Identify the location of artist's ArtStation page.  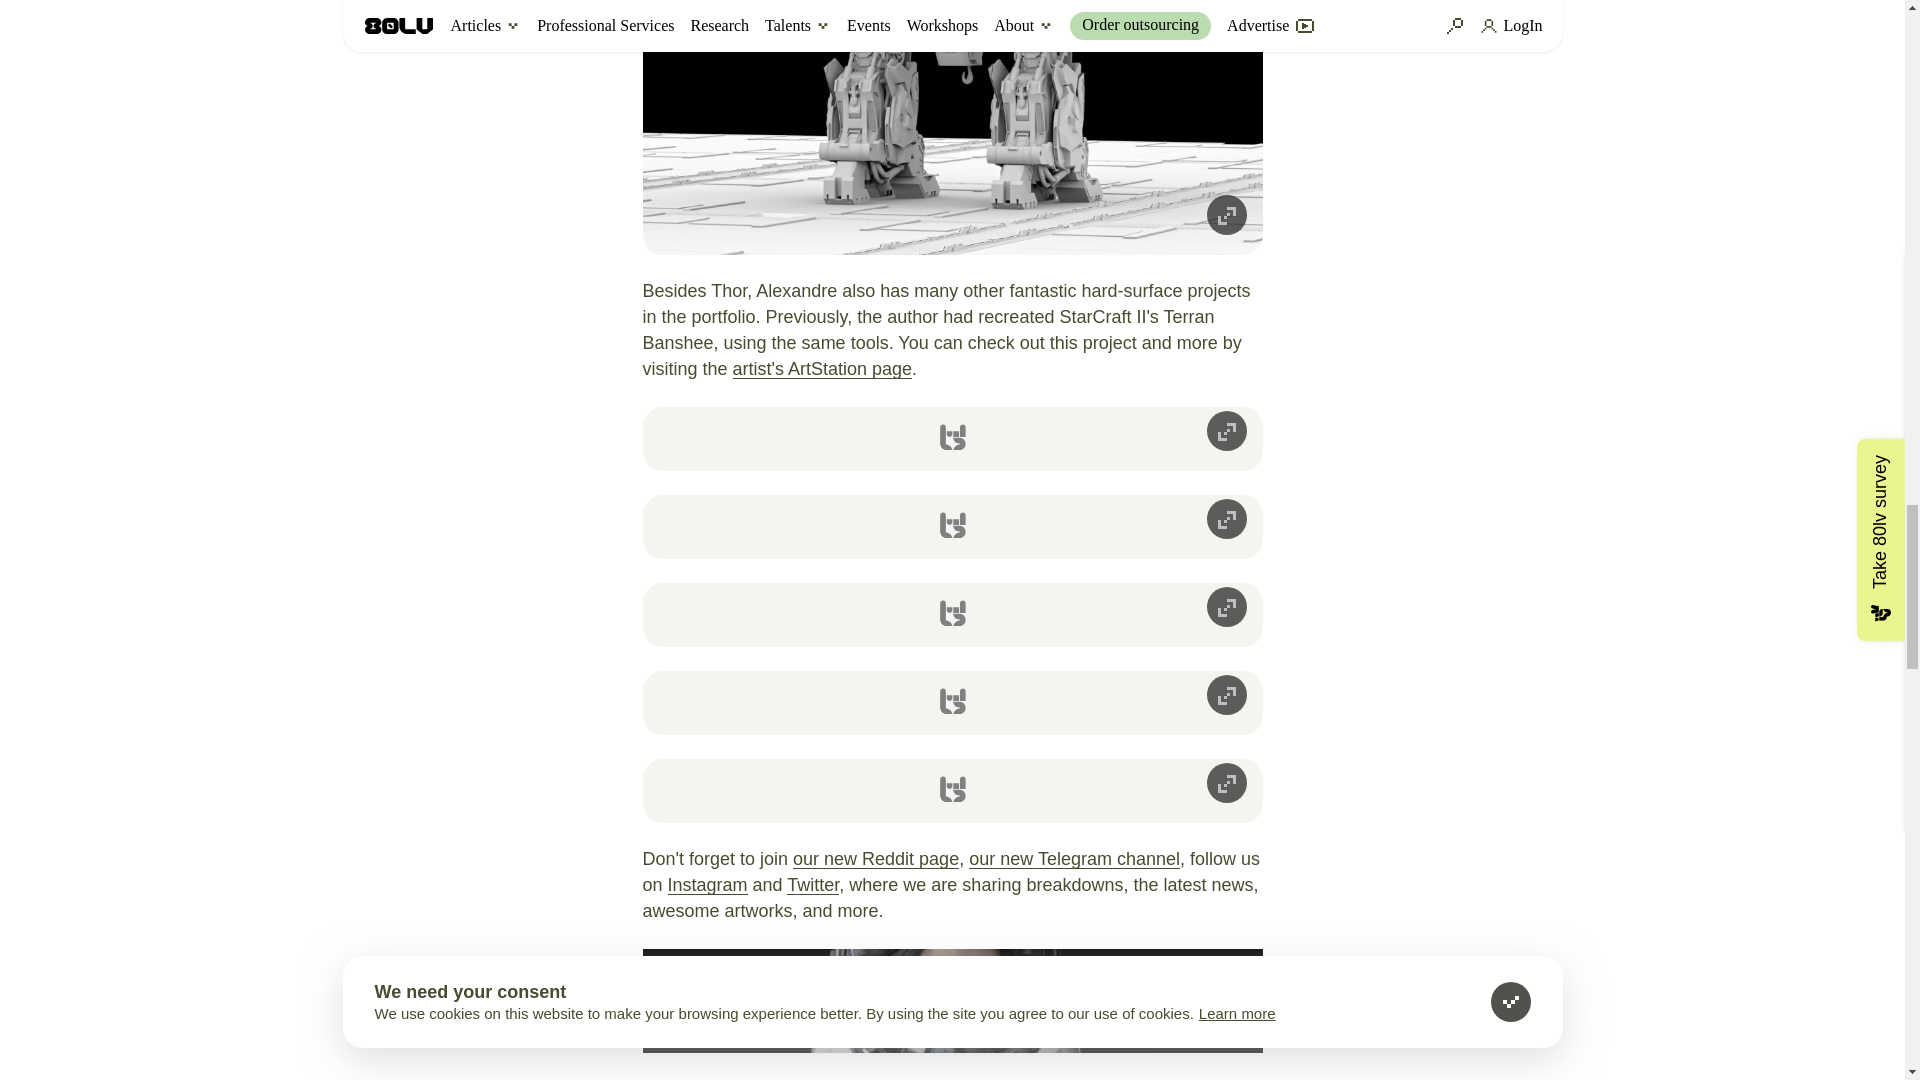
(823, 368).